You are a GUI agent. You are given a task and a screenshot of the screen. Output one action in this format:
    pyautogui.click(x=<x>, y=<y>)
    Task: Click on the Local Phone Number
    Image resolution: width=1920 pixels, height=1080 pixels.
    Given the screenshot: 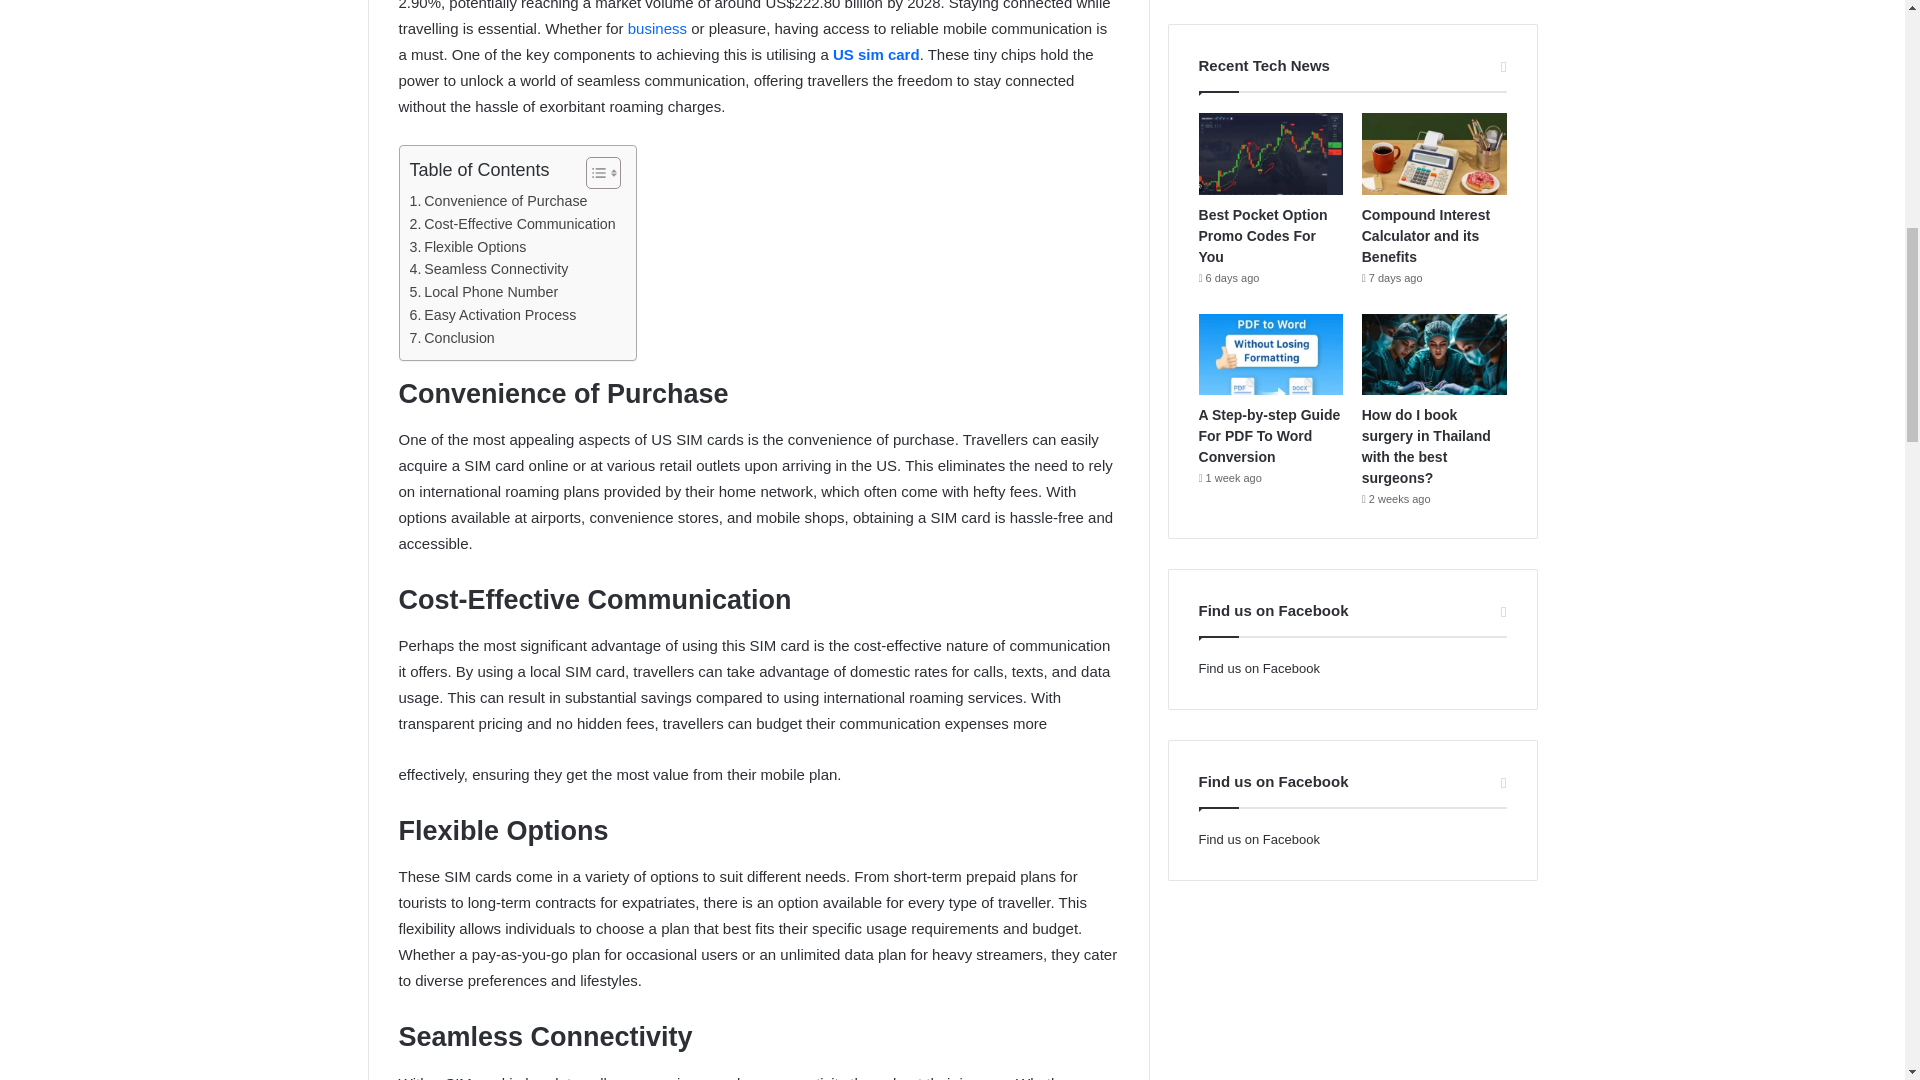 What is the action you would take?
    pyautogui.click(x=484, y=292)
    